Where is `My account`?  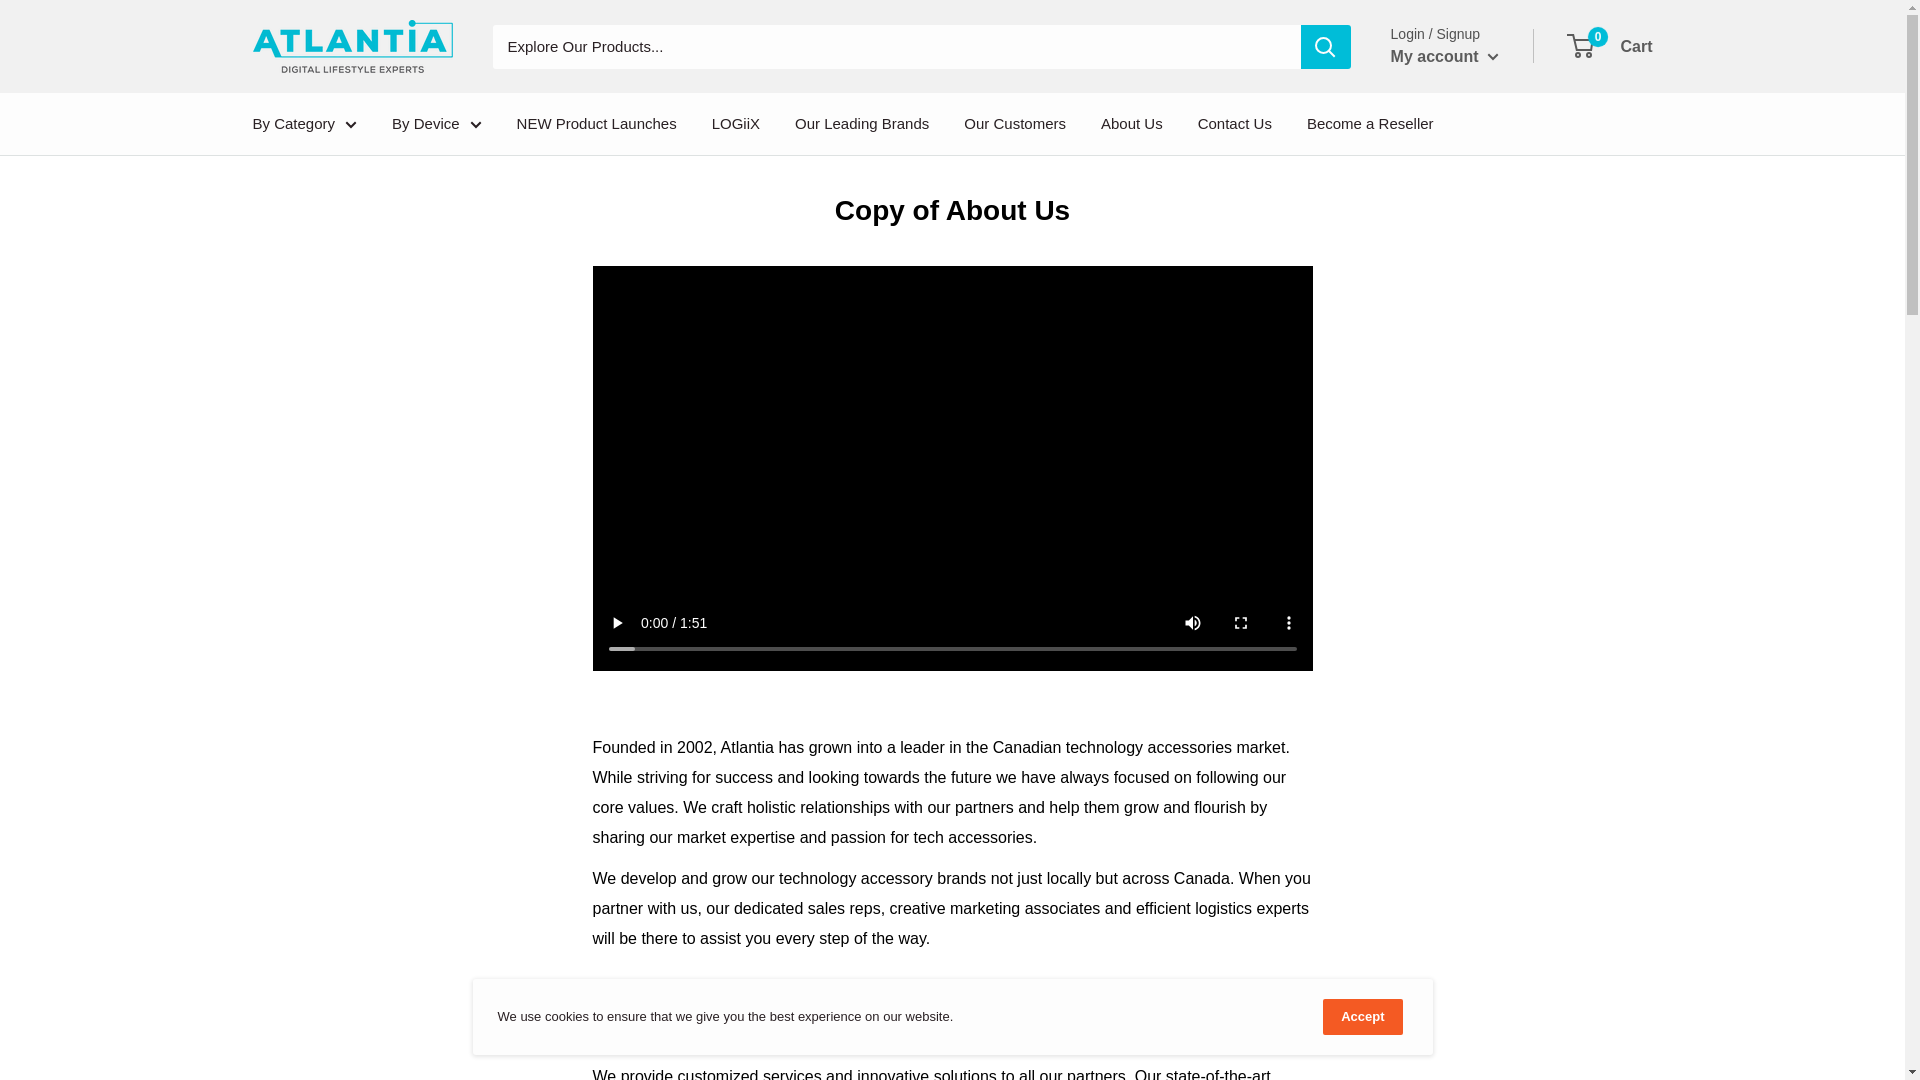 My account is located at coordinates (1445, 57).